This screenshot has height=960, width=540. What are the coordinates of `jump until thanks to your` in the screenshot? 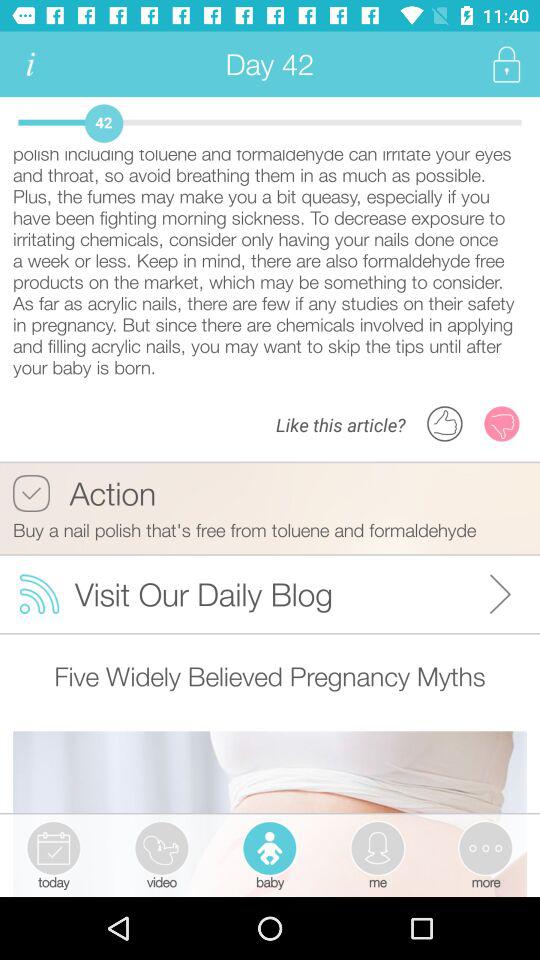 It's located at (270, 264).